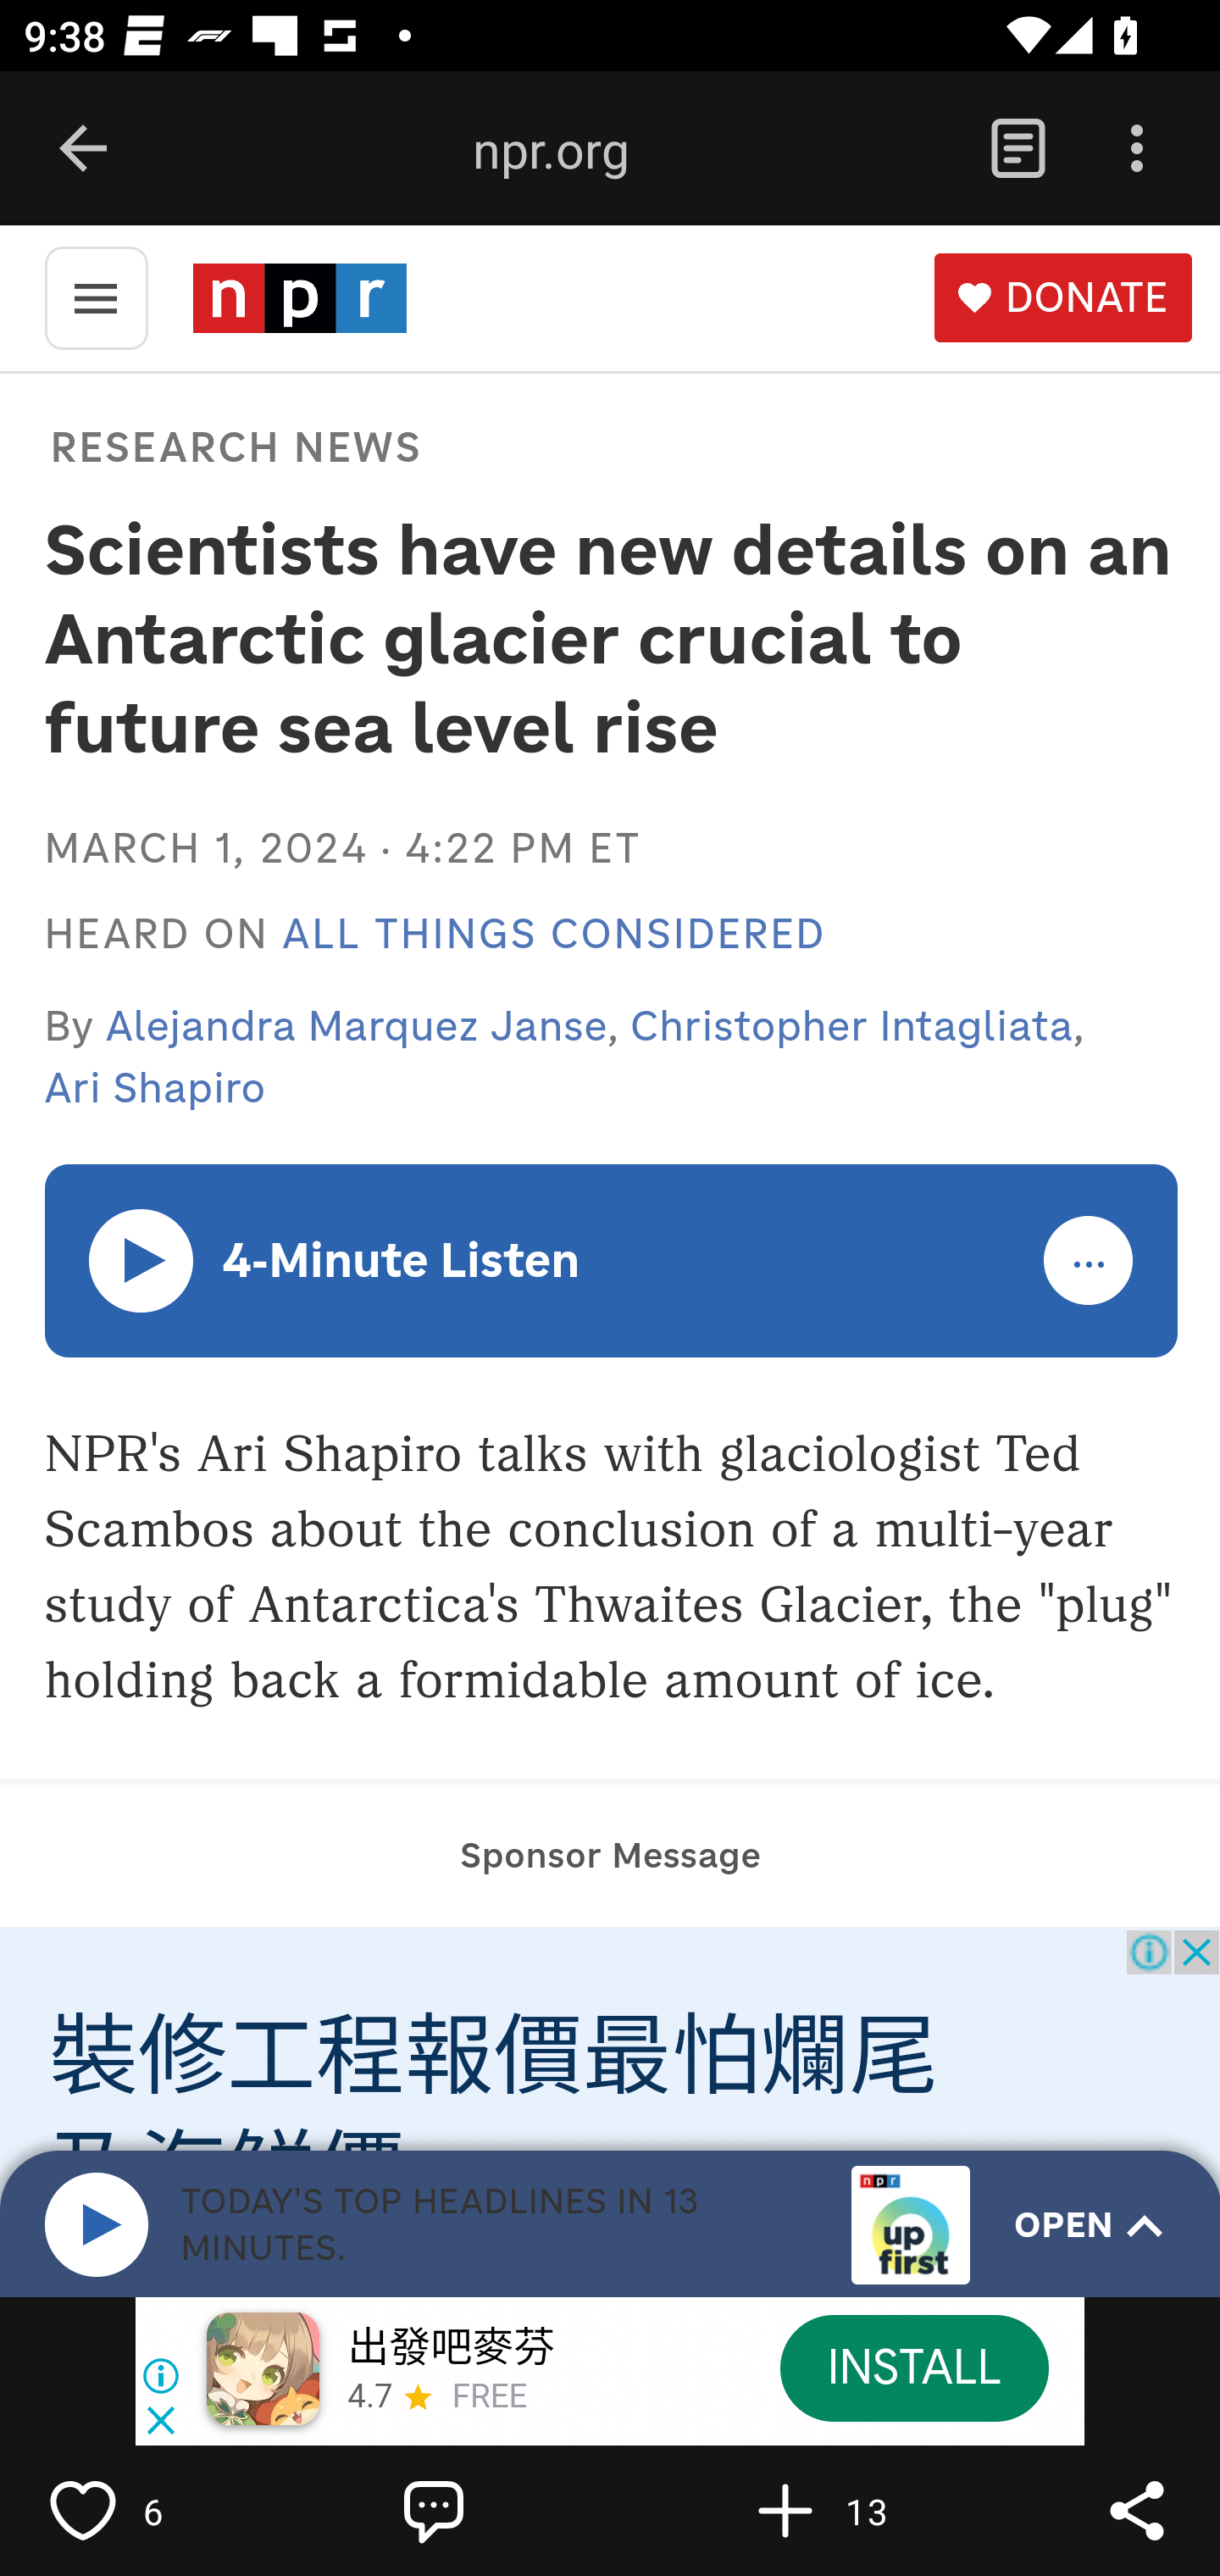 This screenshot has height=2576, width=1220. What do you see at coordinates (1137, 149) in the screenshot?
I see `Options` at bounding box center [1137, 149].